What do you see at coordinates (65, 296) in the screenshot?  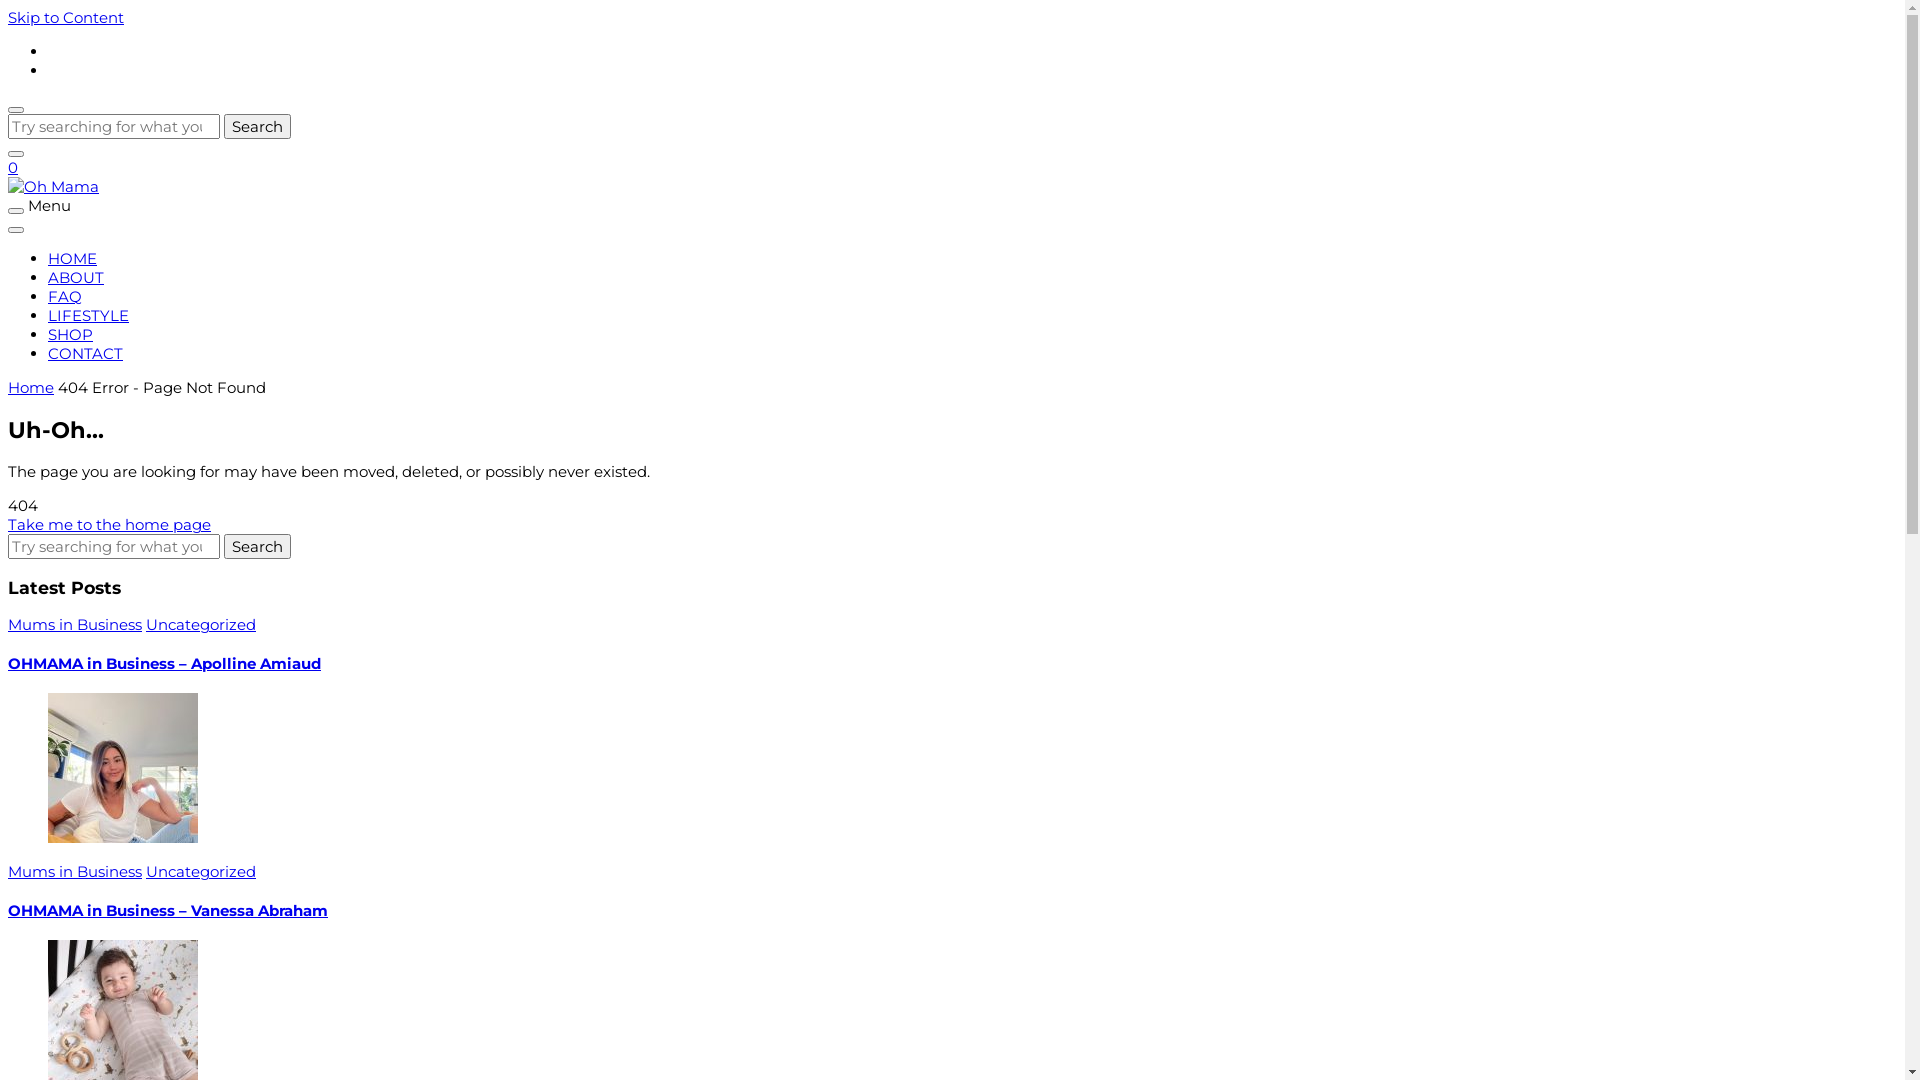 I see `FAQ` at bounding box center [65, 296].